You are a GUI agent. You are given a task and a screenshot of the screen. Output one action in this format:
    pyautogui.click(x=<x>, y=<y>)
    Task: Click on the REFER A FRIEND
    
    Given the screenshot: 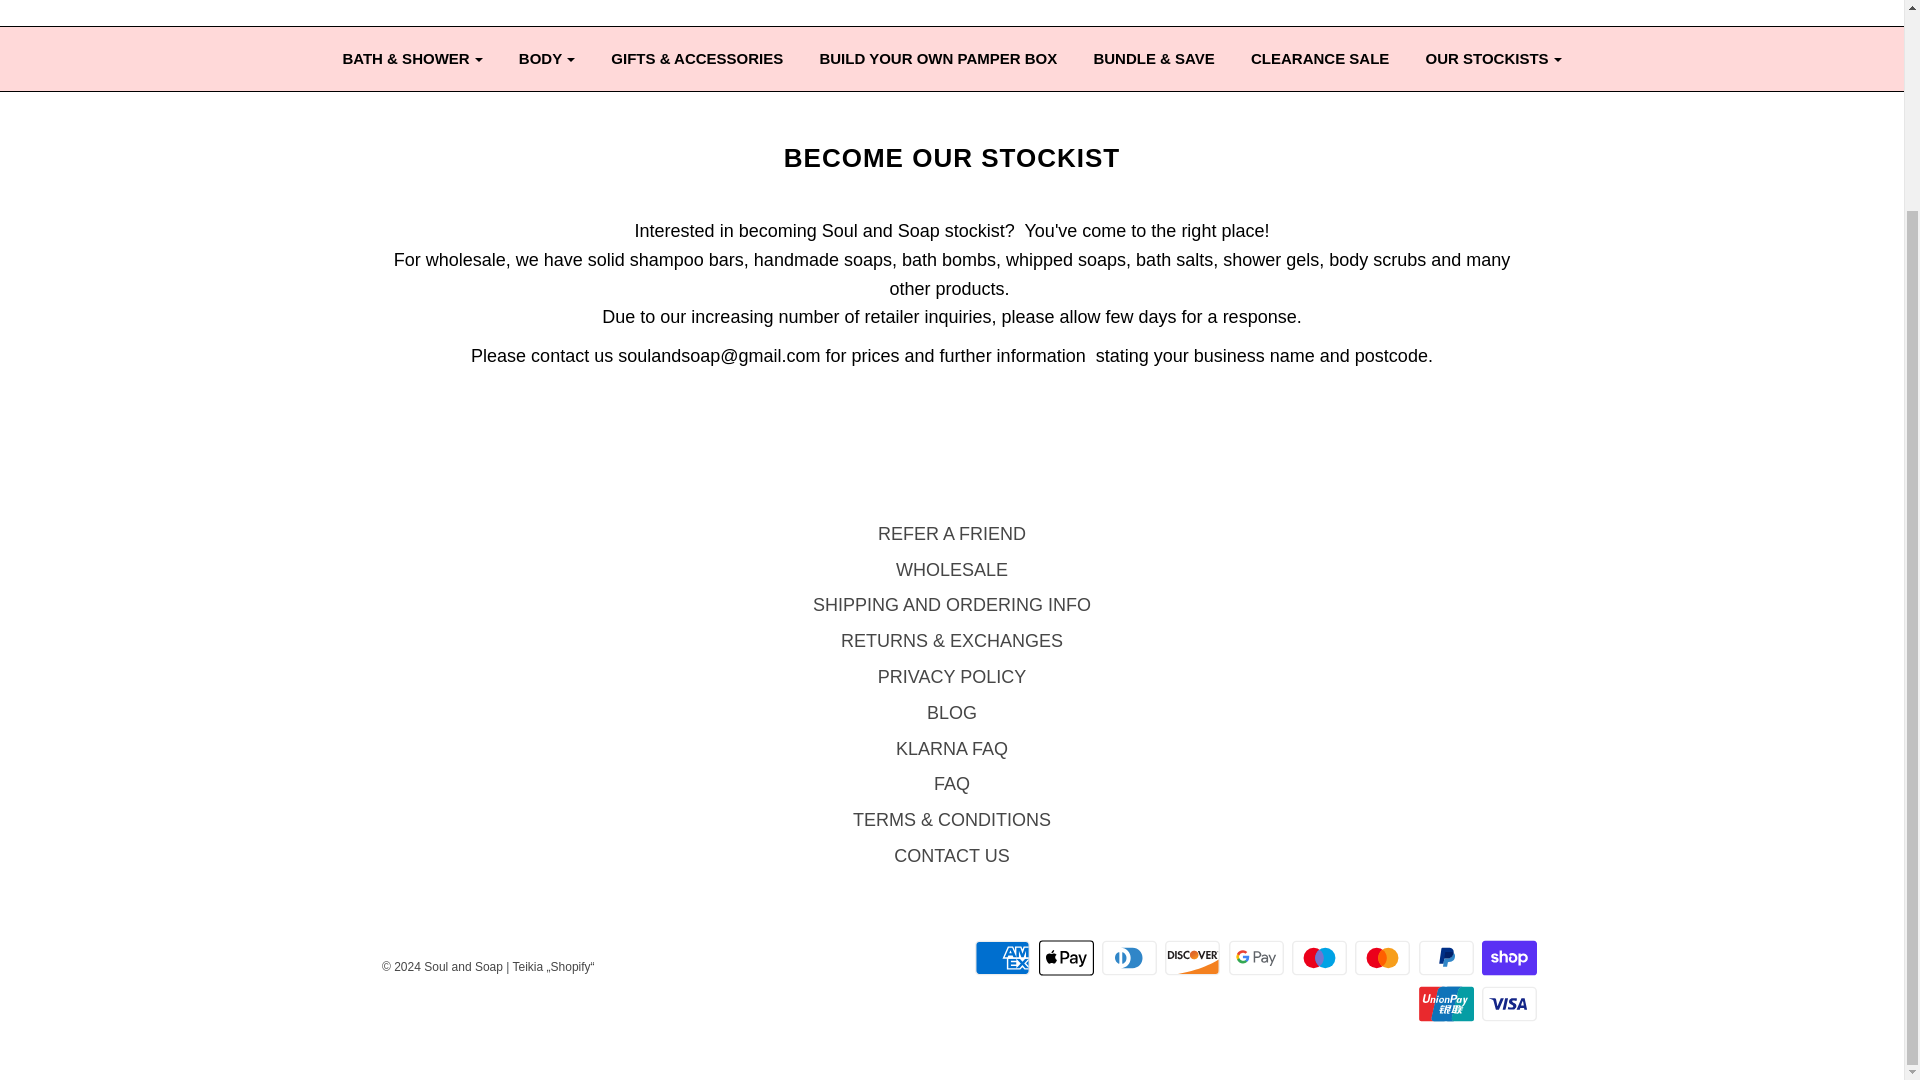 What is the action you would take?
    pyautogui.click(x=951, y=538)
    